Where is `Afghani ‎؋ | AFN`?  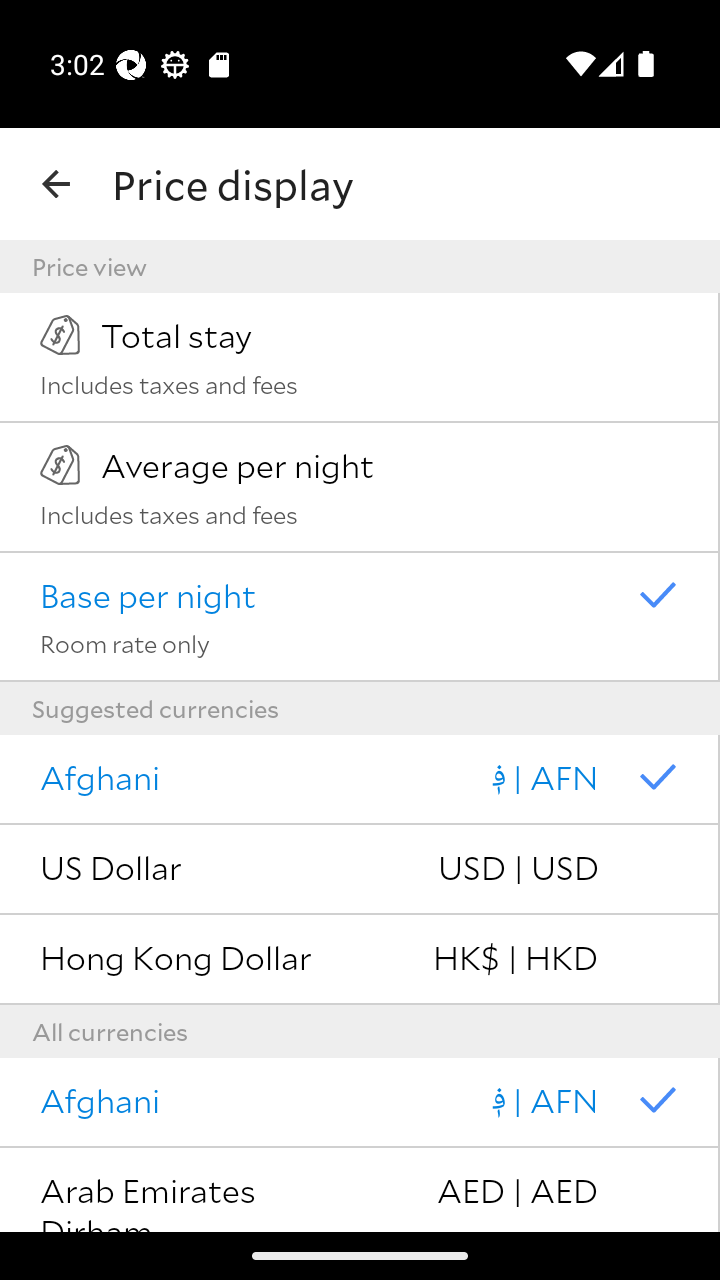
Afghani ‎؋ | AFN is located at coordinates (360, 780).